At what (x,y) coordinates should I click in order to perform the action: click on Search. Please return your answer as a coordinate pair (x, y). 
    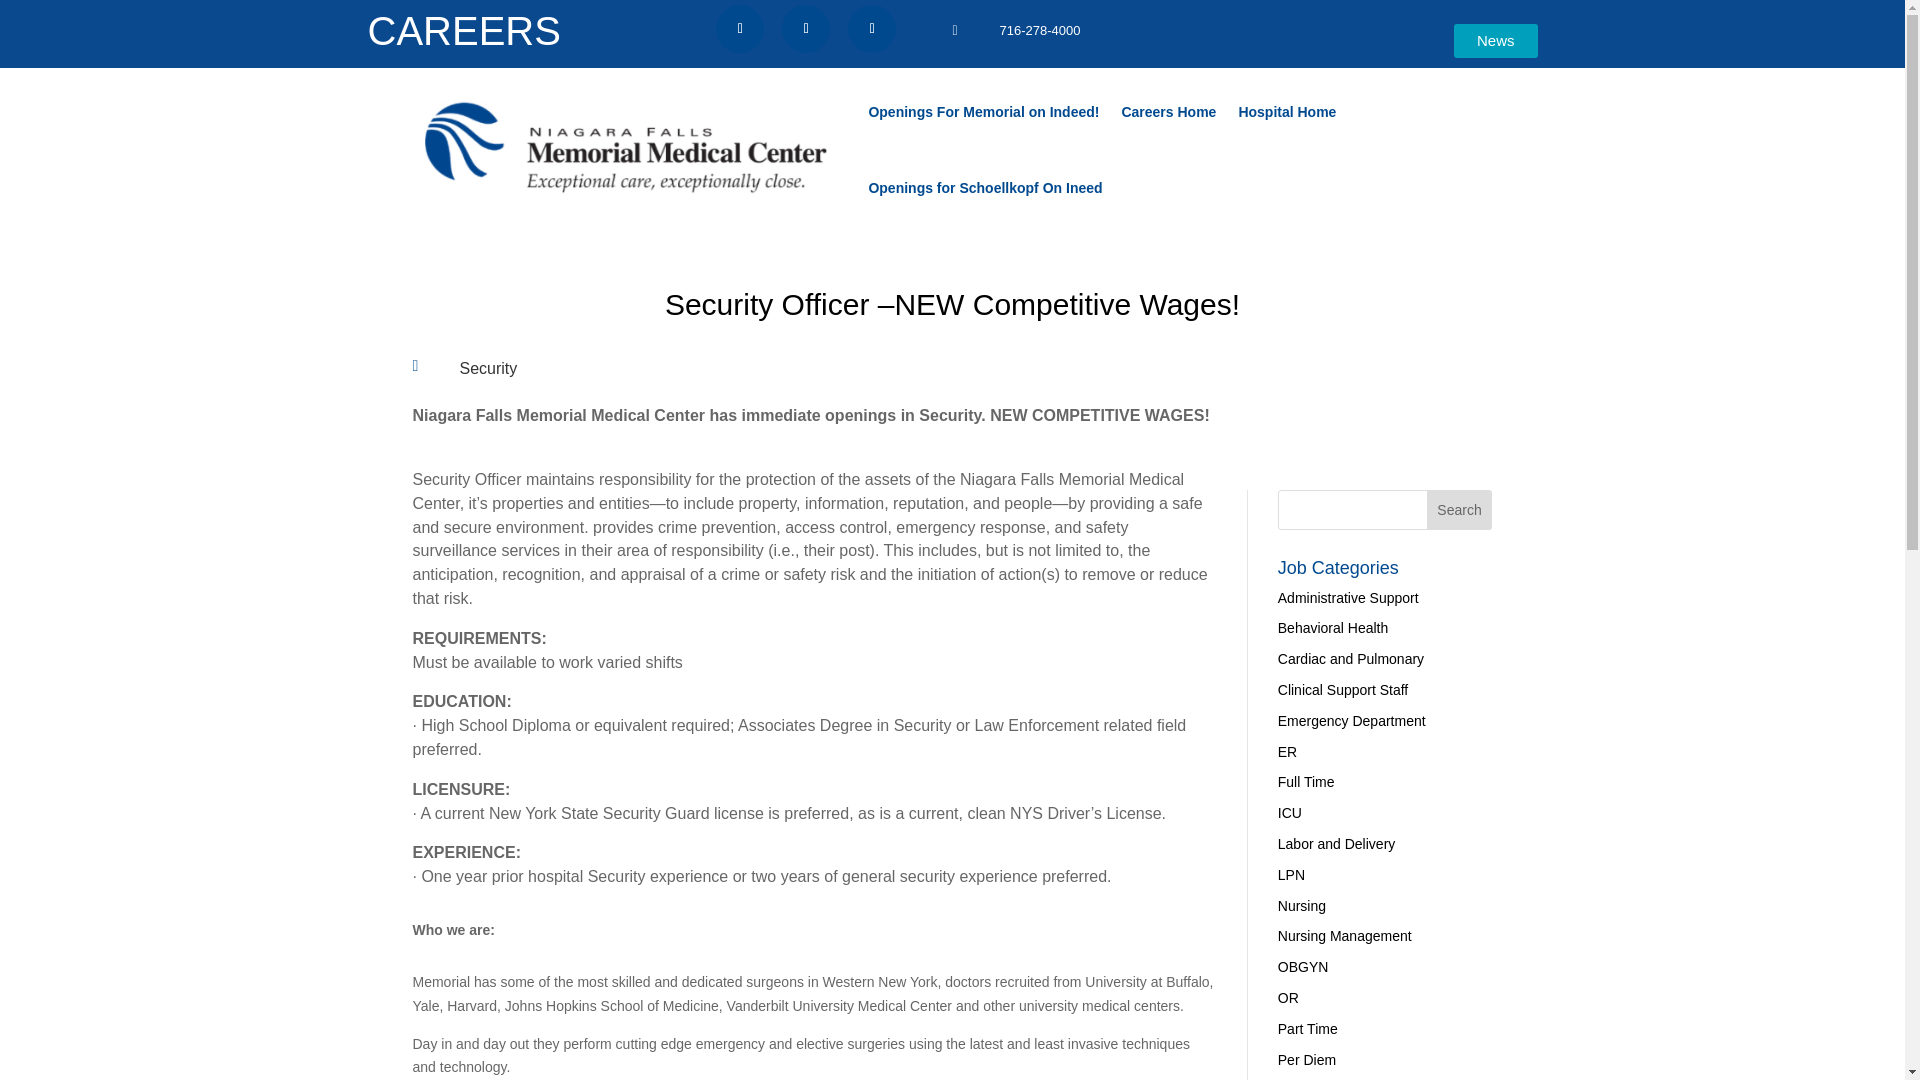
    Looking at the image, I should click on (1460, 510).